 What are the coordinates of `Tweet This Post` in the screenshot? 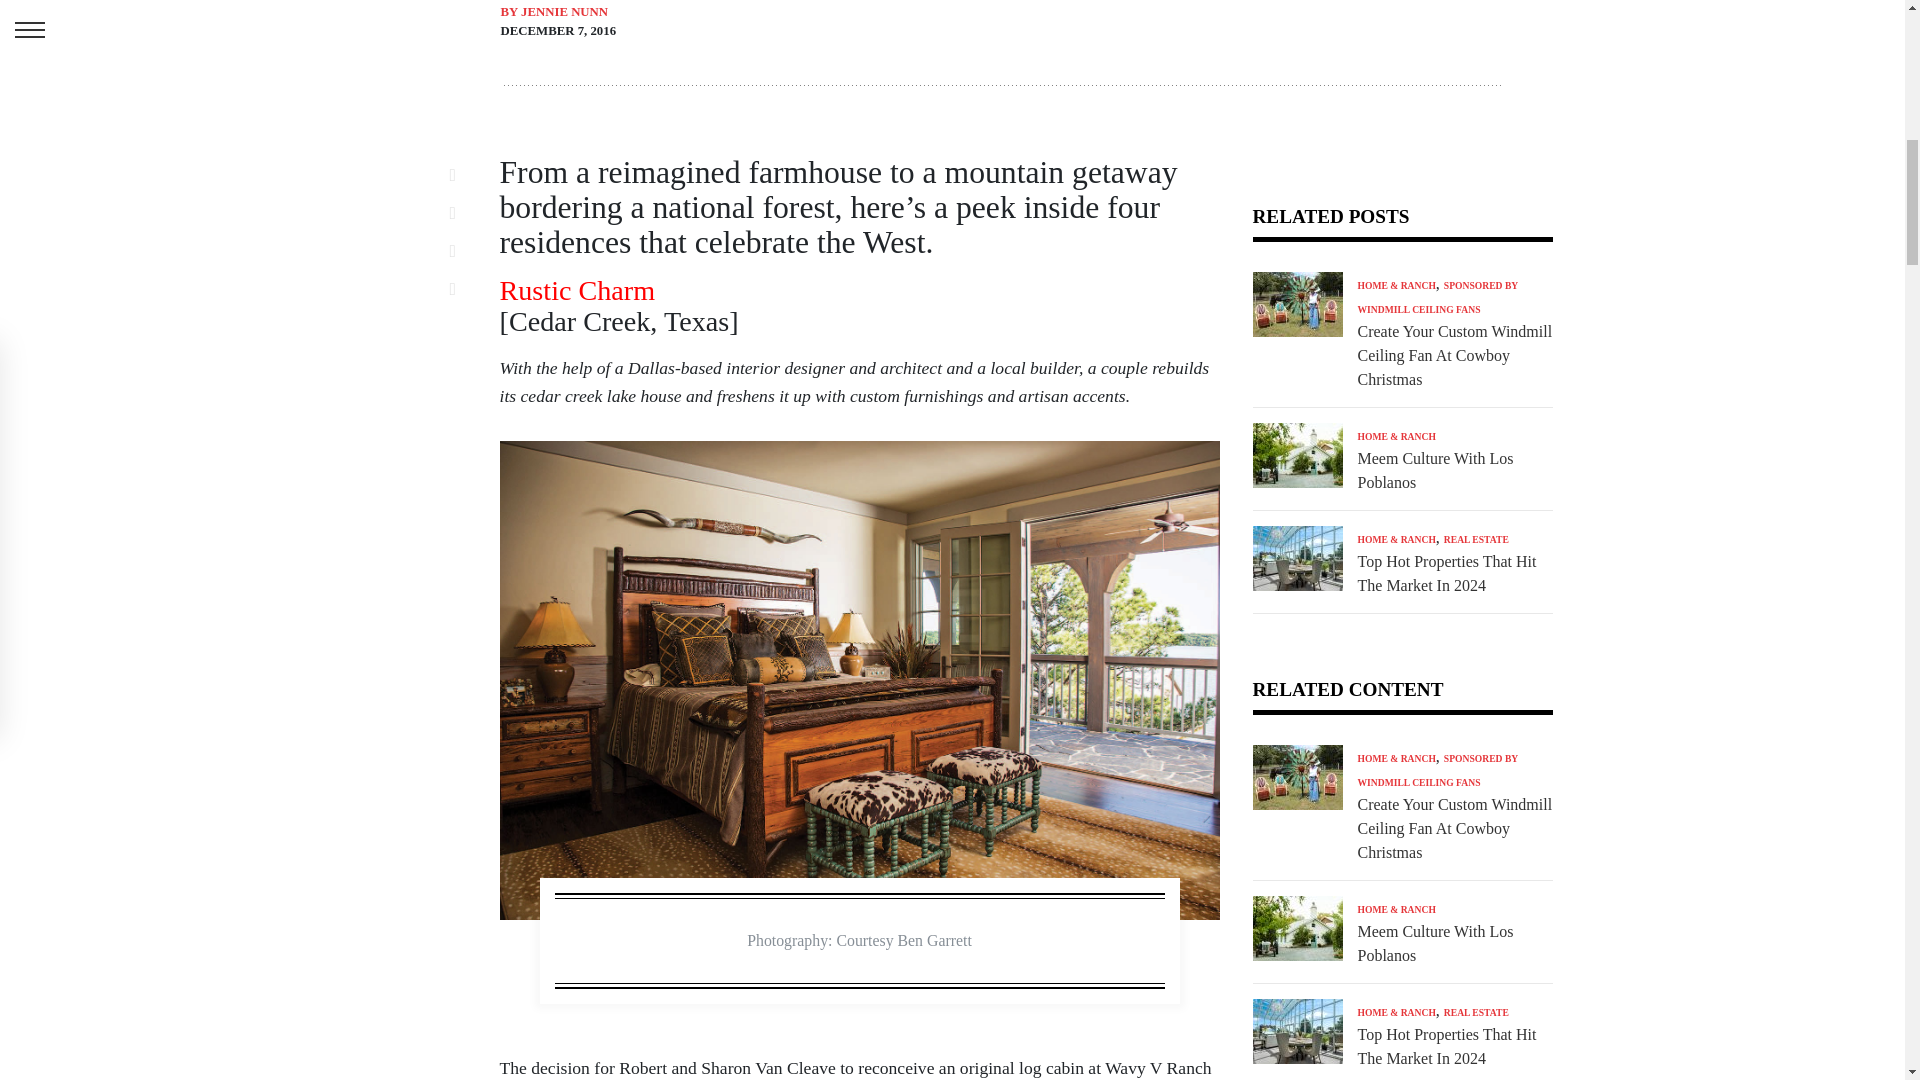 It's located at (464, 212).